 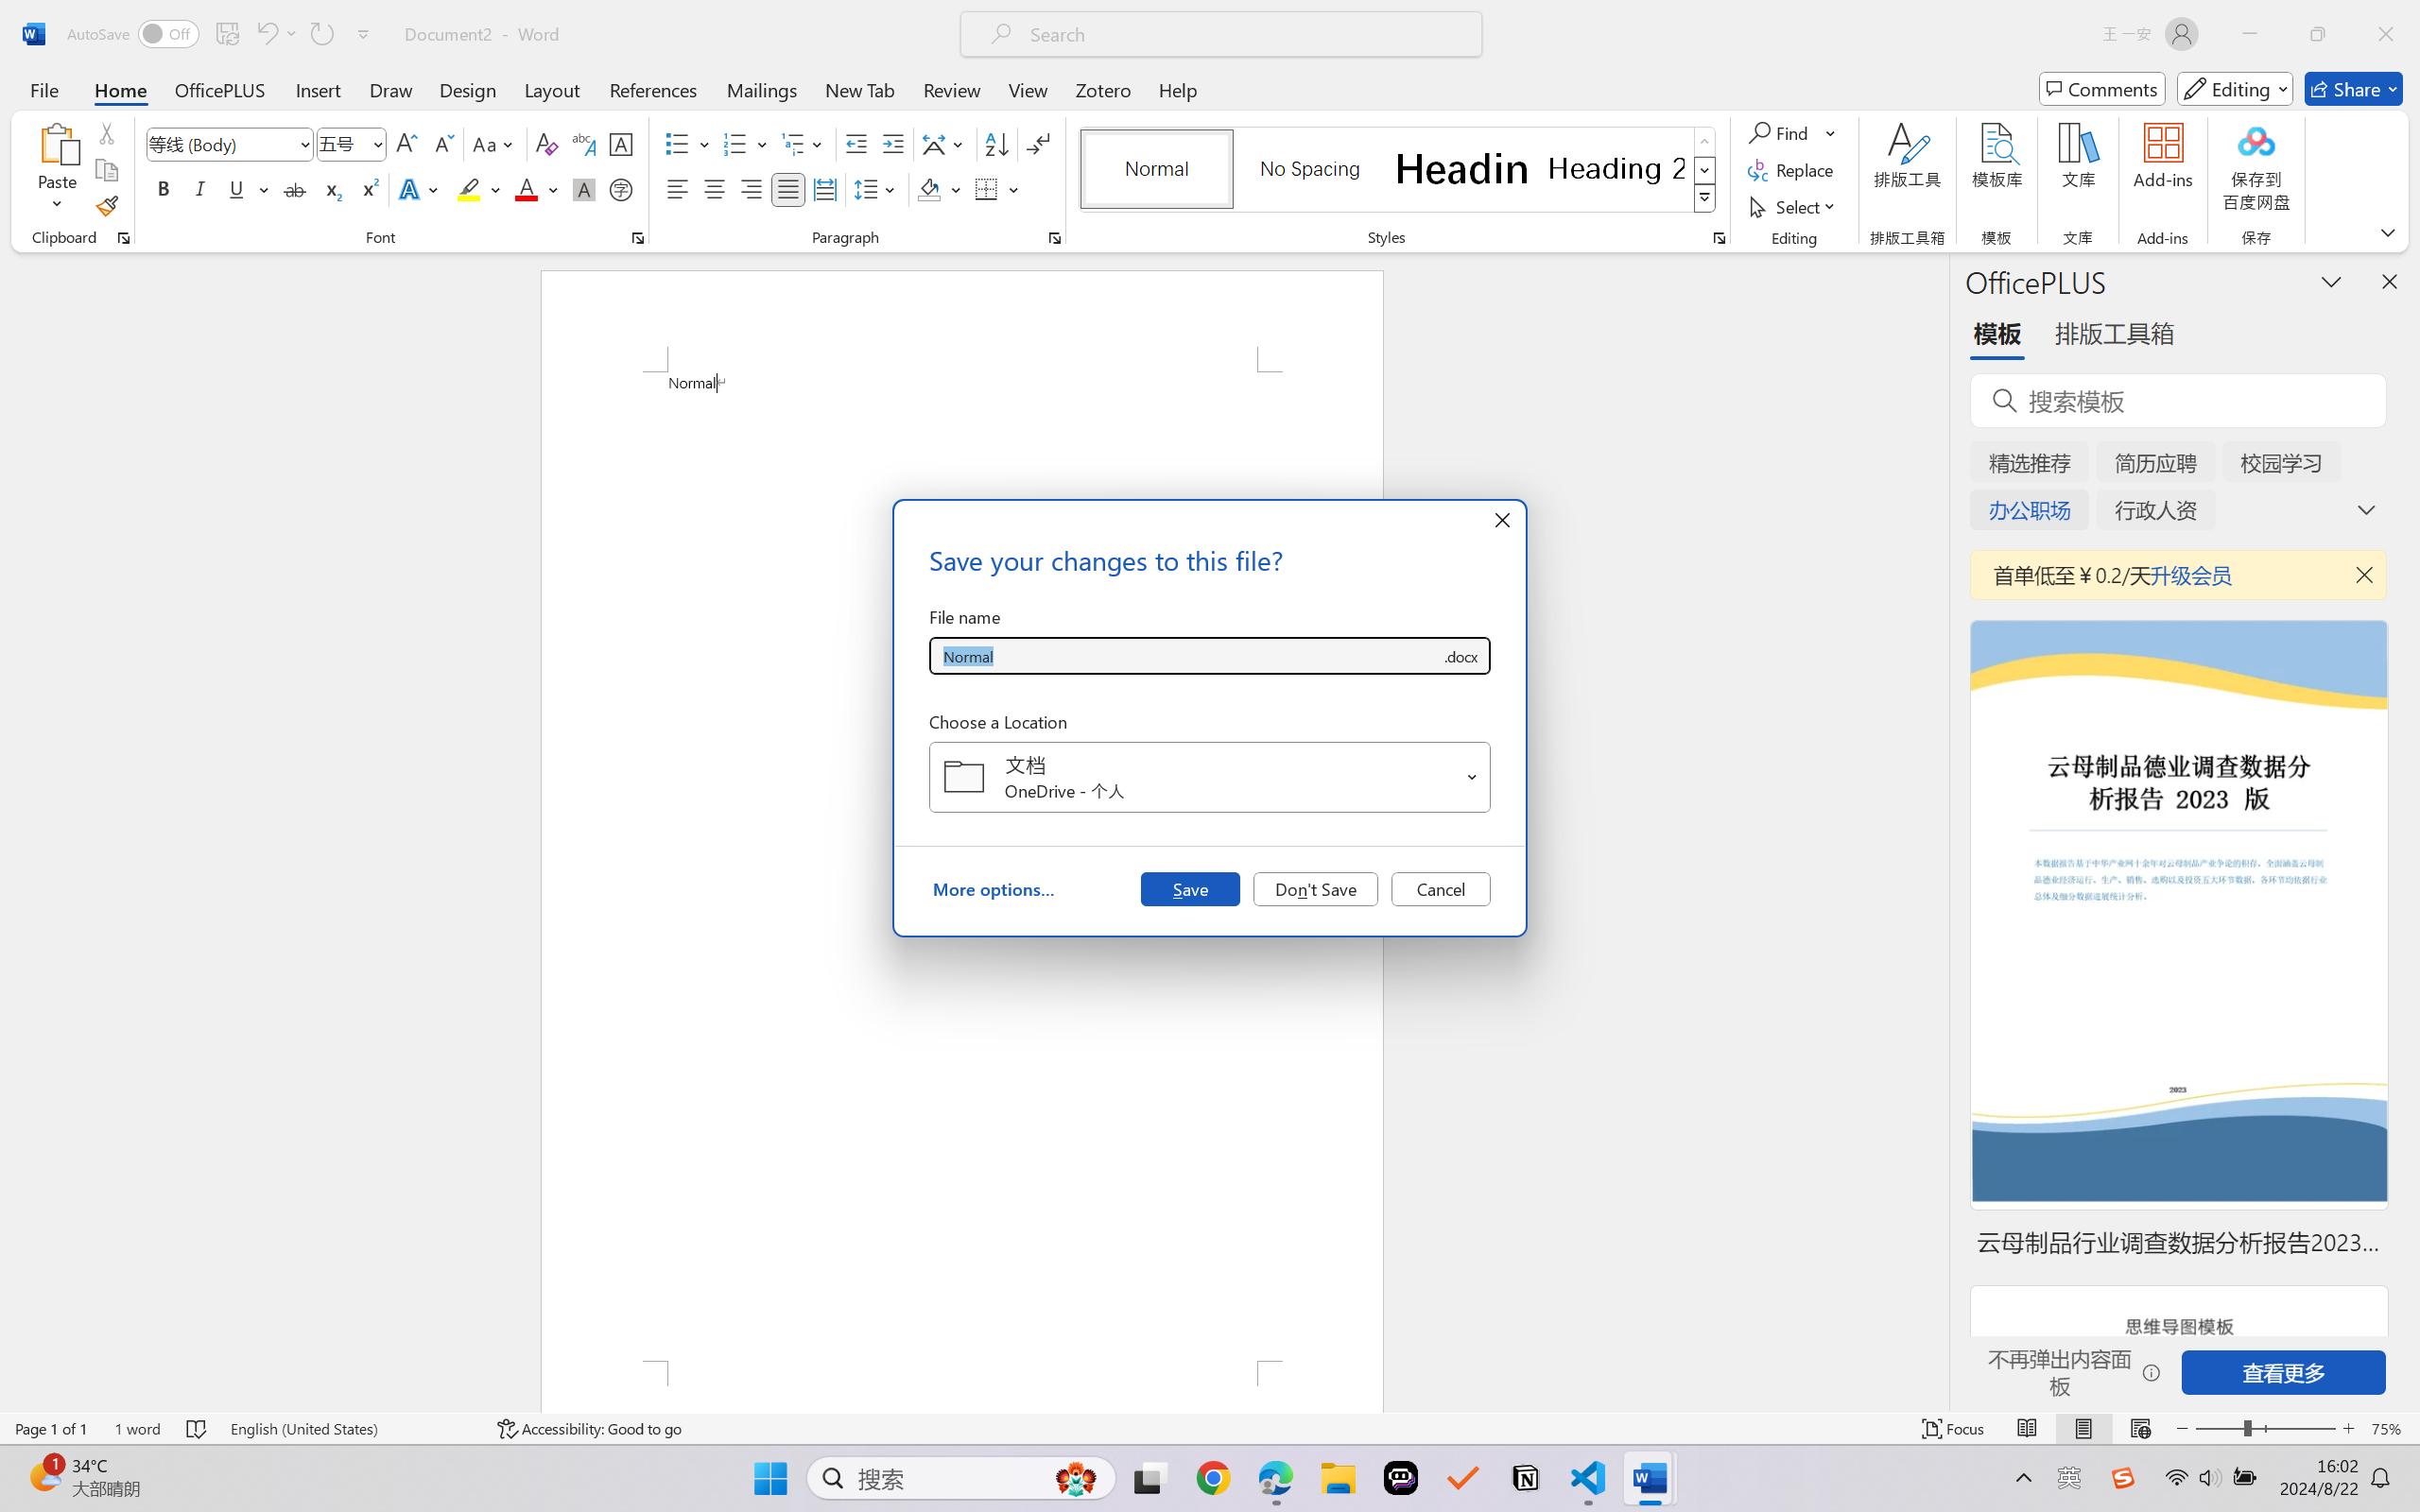 I want to click on Sort..., so click(x=996, y=144).